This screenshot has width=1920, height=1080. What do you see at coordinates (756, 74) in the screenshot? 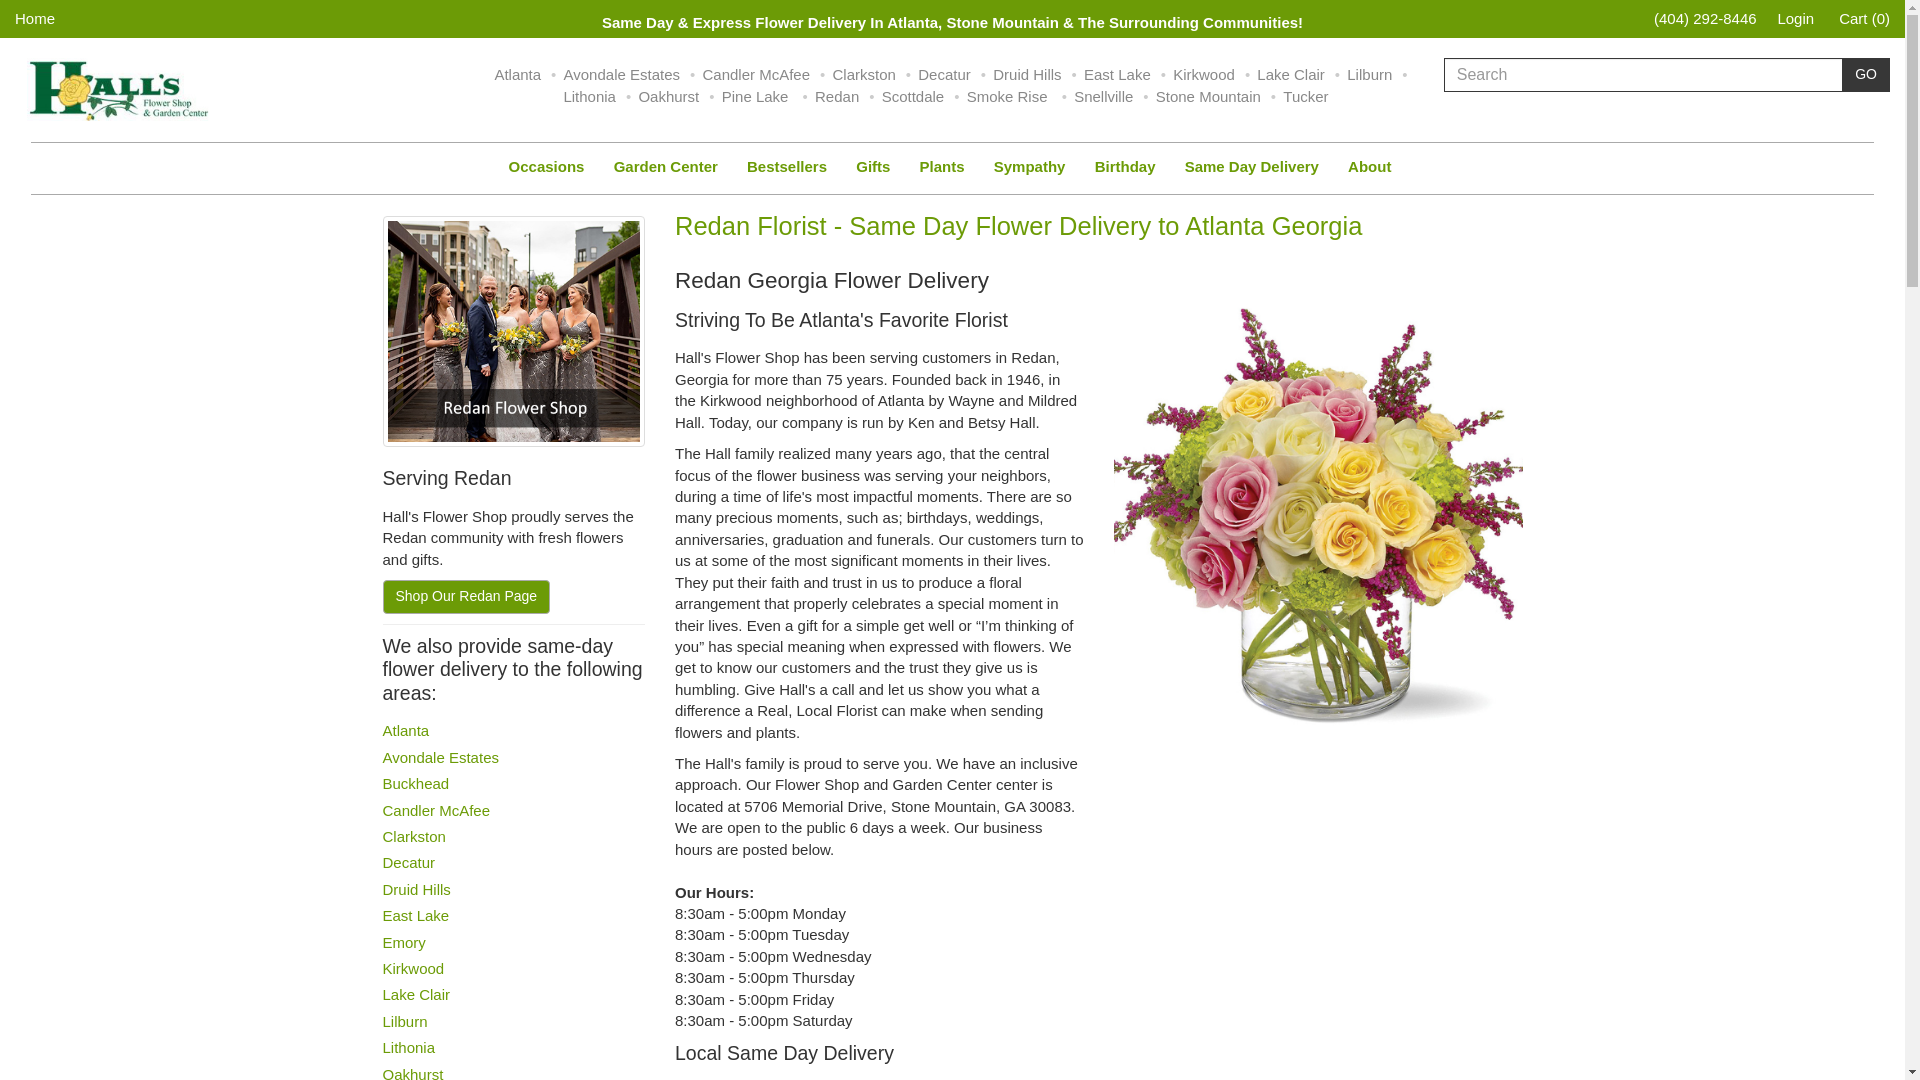
I see `Candler McAfee` at bounding box center [756, 74].